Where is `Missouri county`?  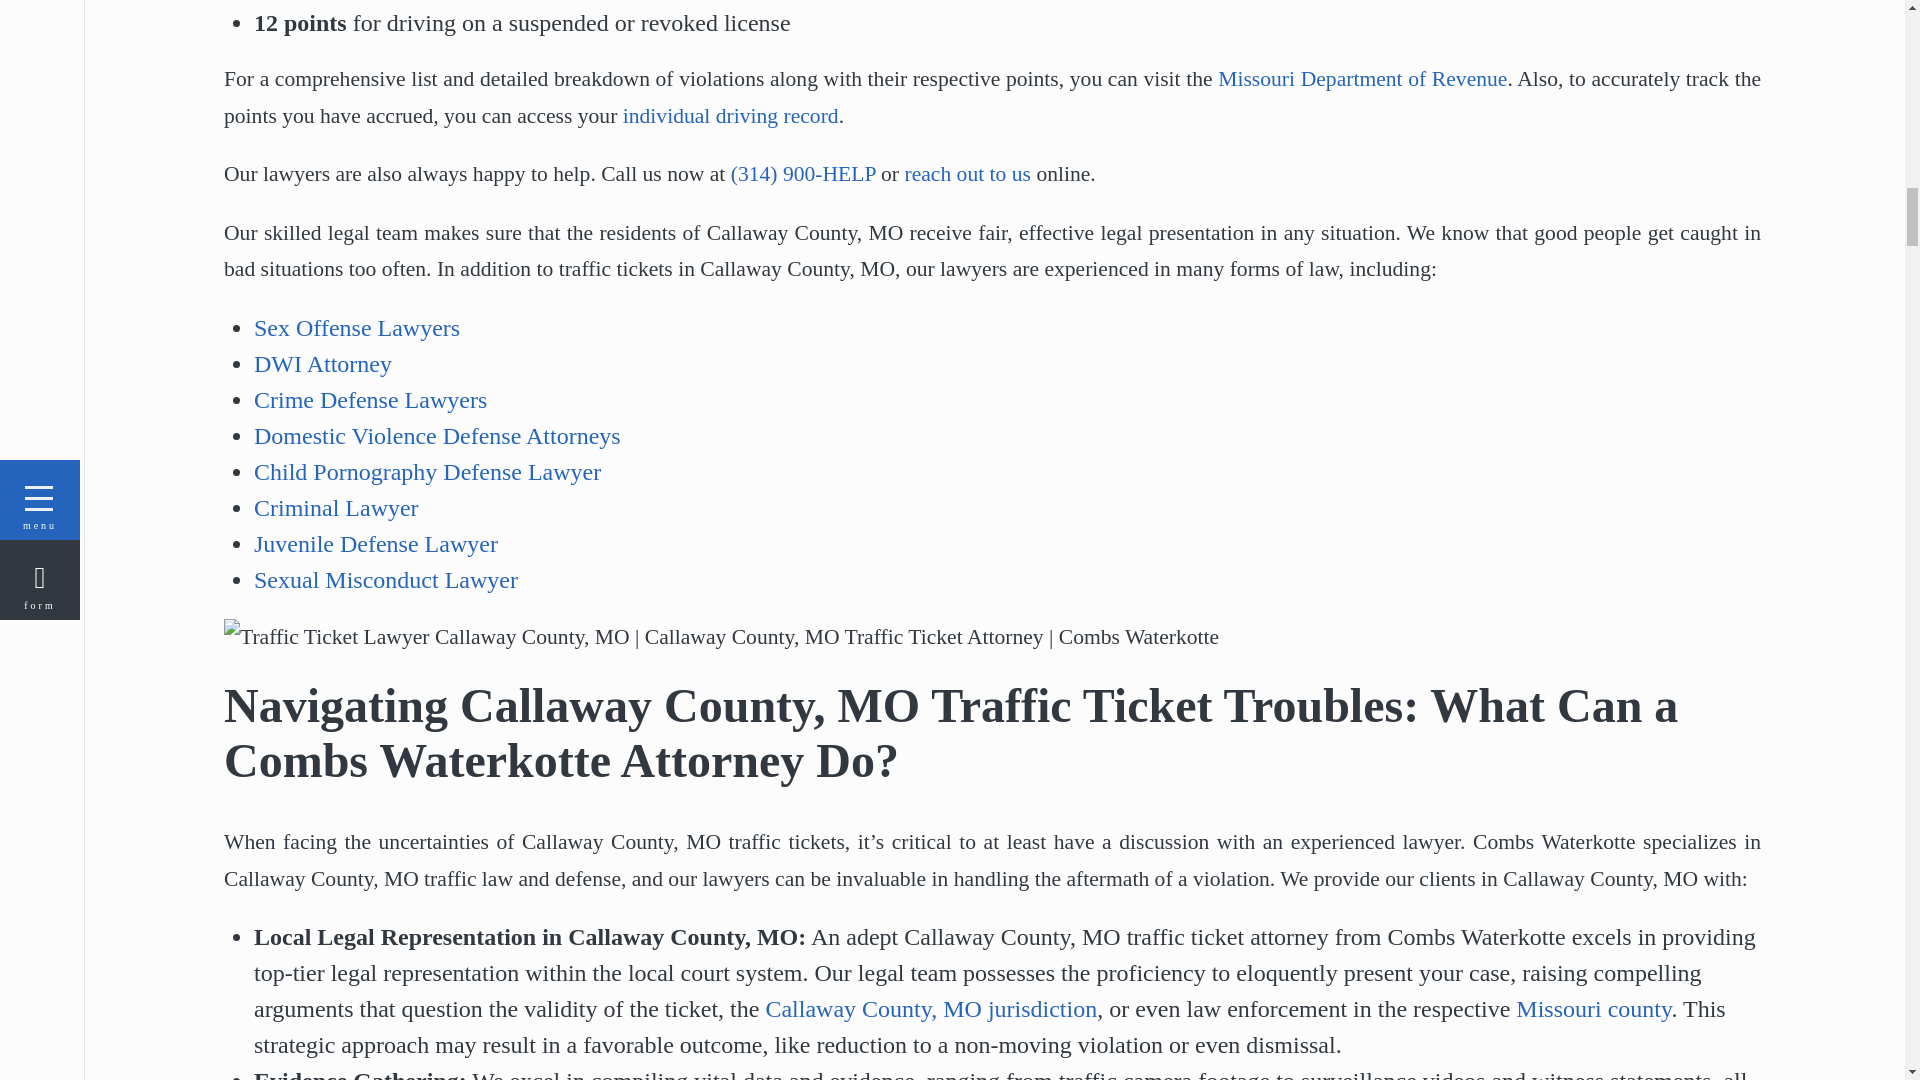 Missouri county is located at coordinates (1593, 1008).